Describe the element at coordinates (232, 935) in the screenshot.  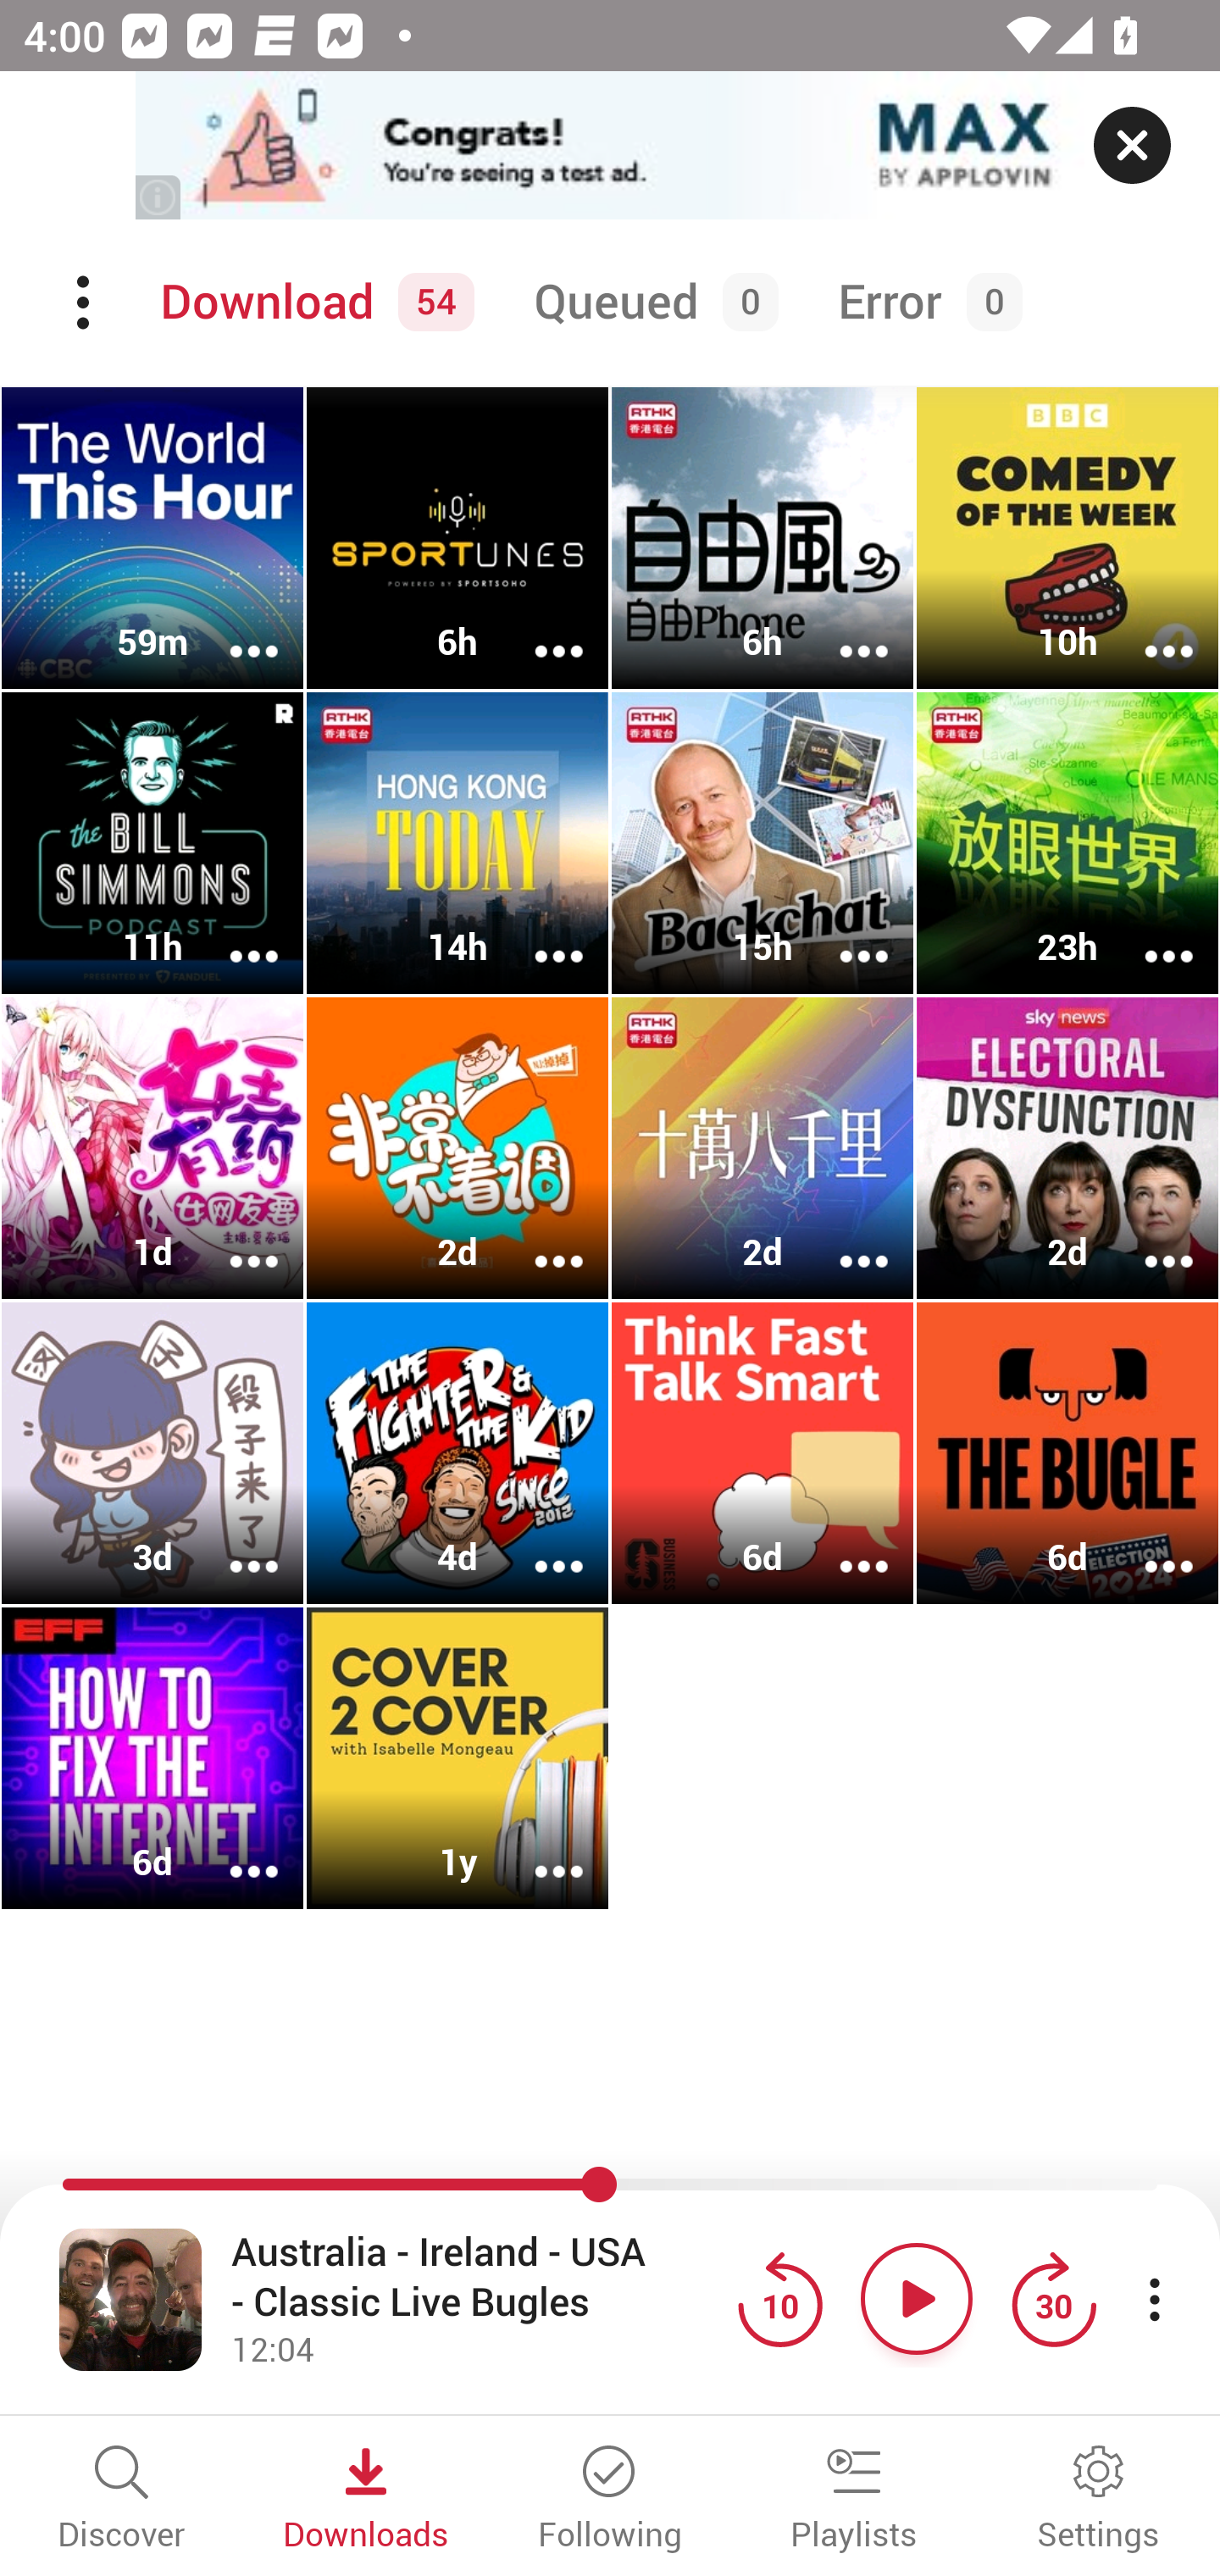
I see `More options` at that location.